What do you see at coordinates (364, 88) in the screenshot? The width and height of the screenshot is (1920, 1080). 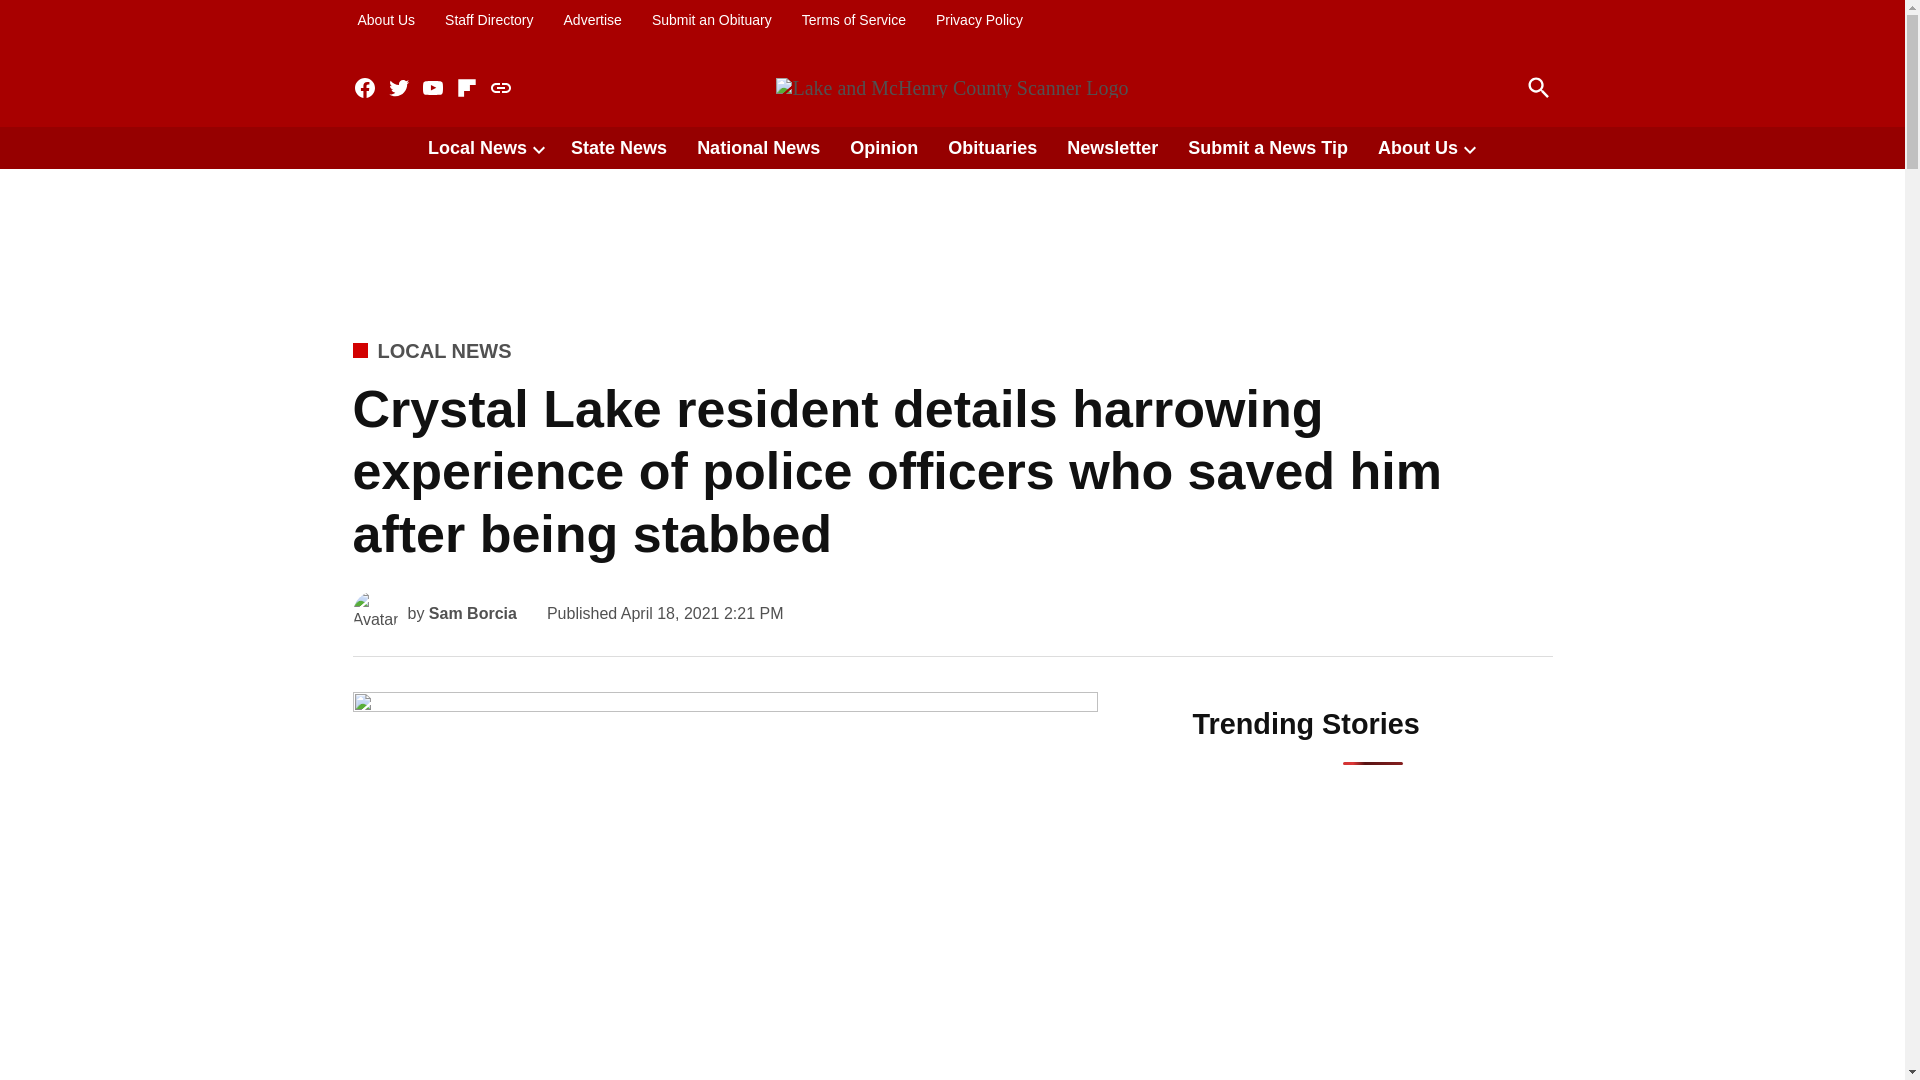 I see `Facebook` at bounding box center [364, 88].